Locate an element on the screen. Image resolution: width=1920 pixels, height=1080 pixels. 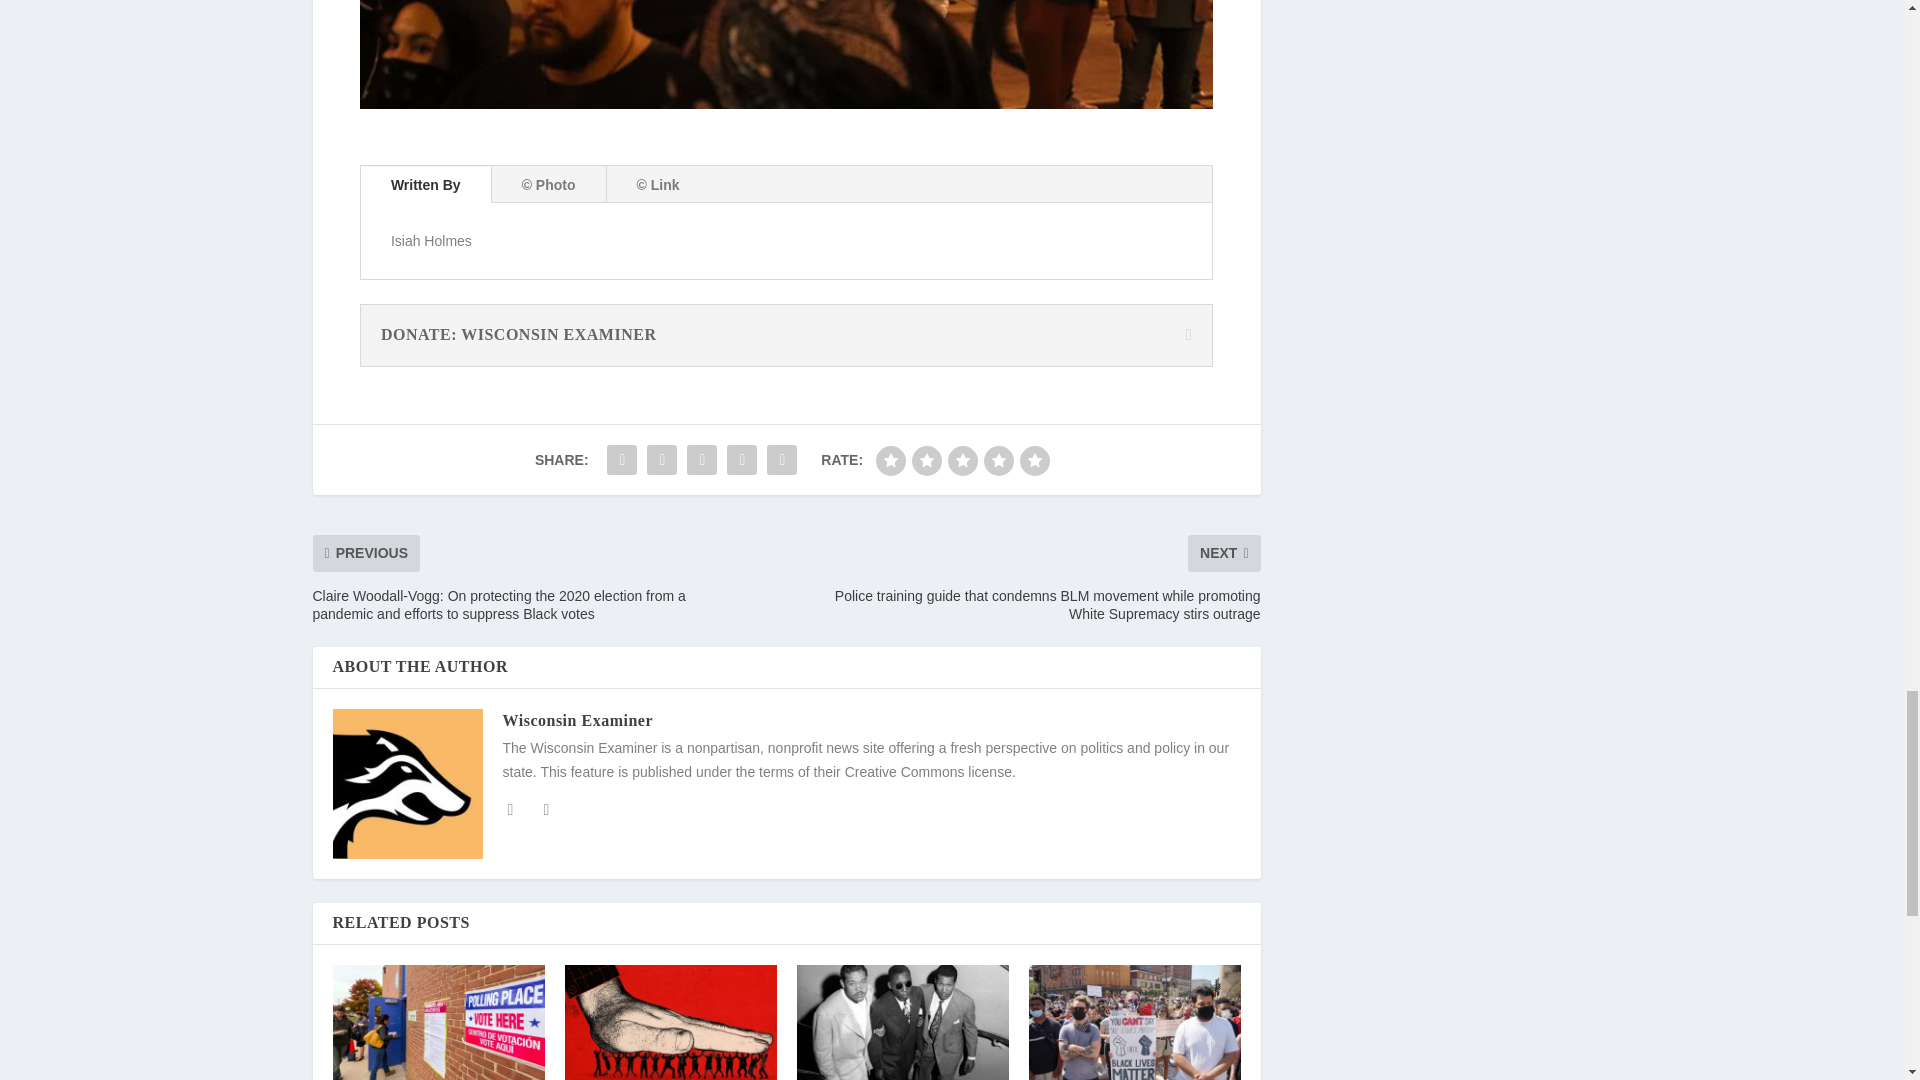
good is located at coordinates (998, 461).